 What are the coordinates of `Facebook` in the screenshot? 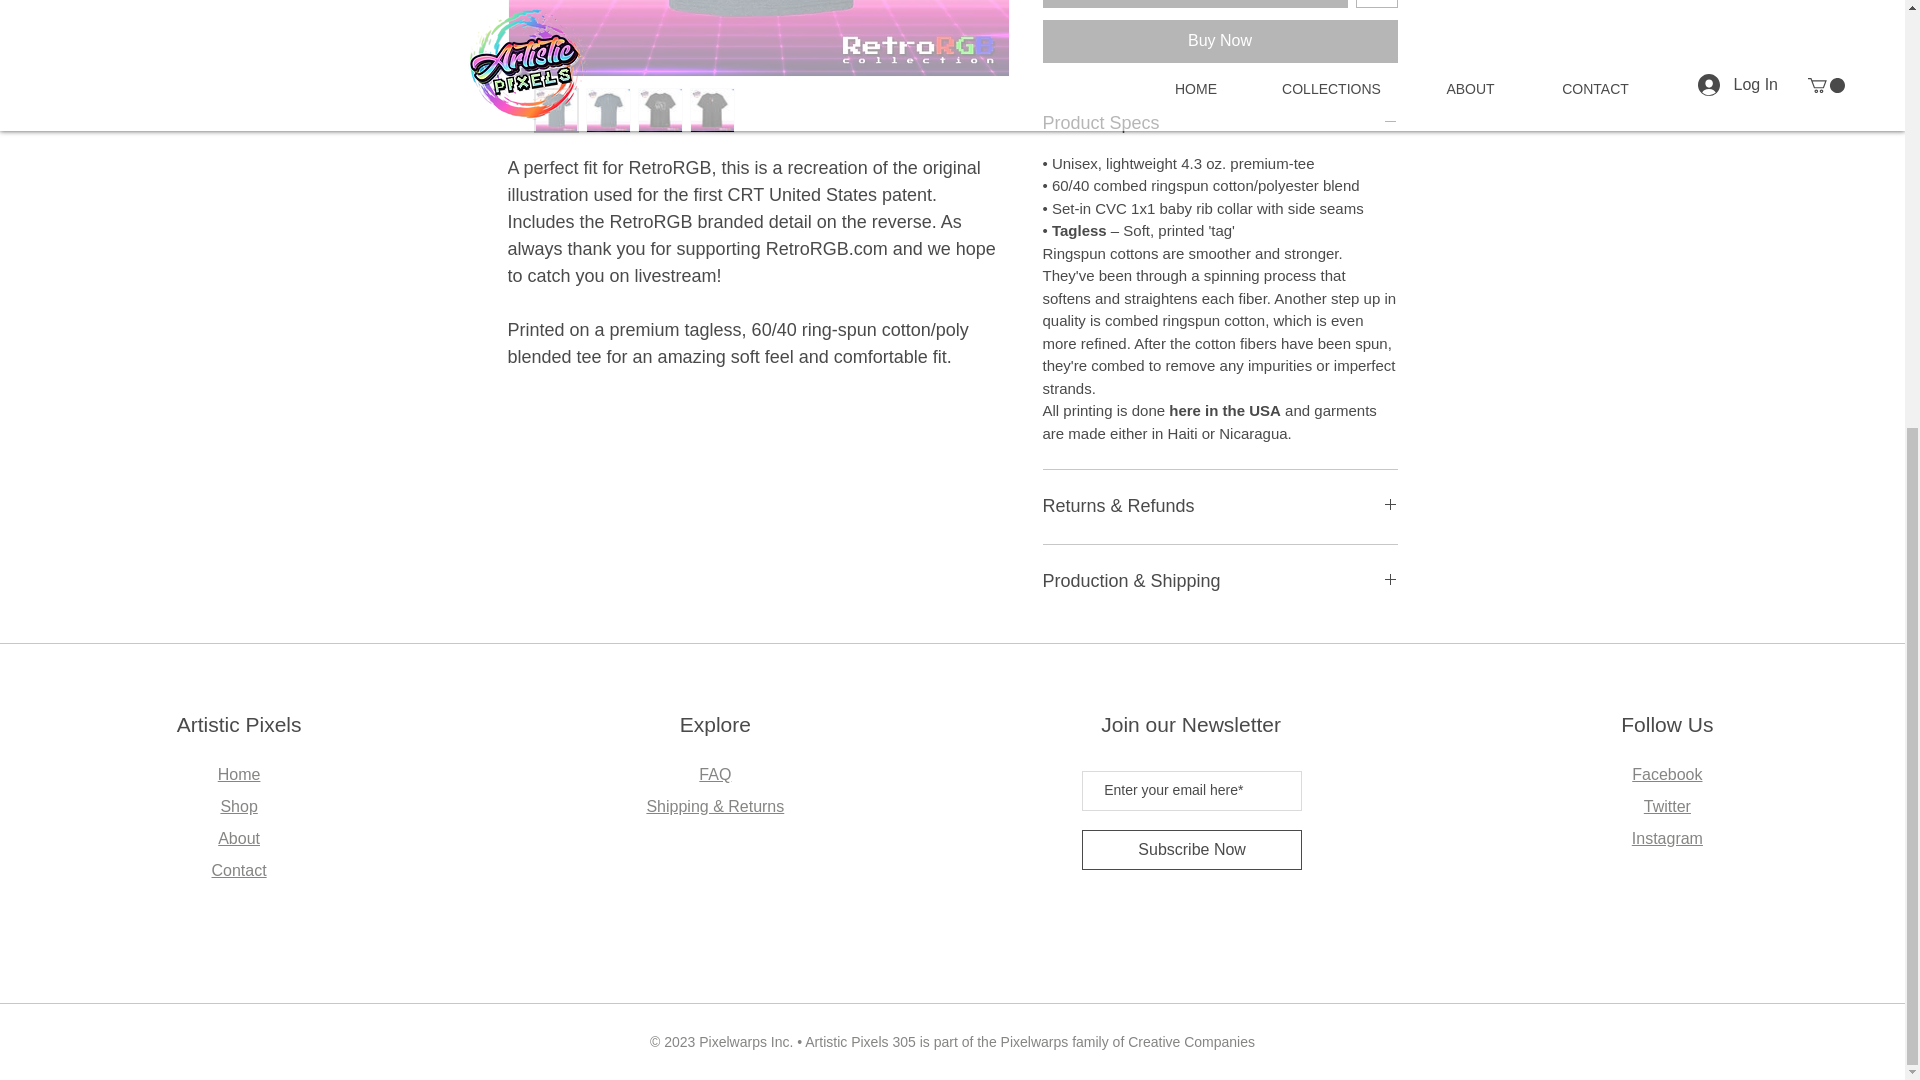 It's located at (1666, 774).